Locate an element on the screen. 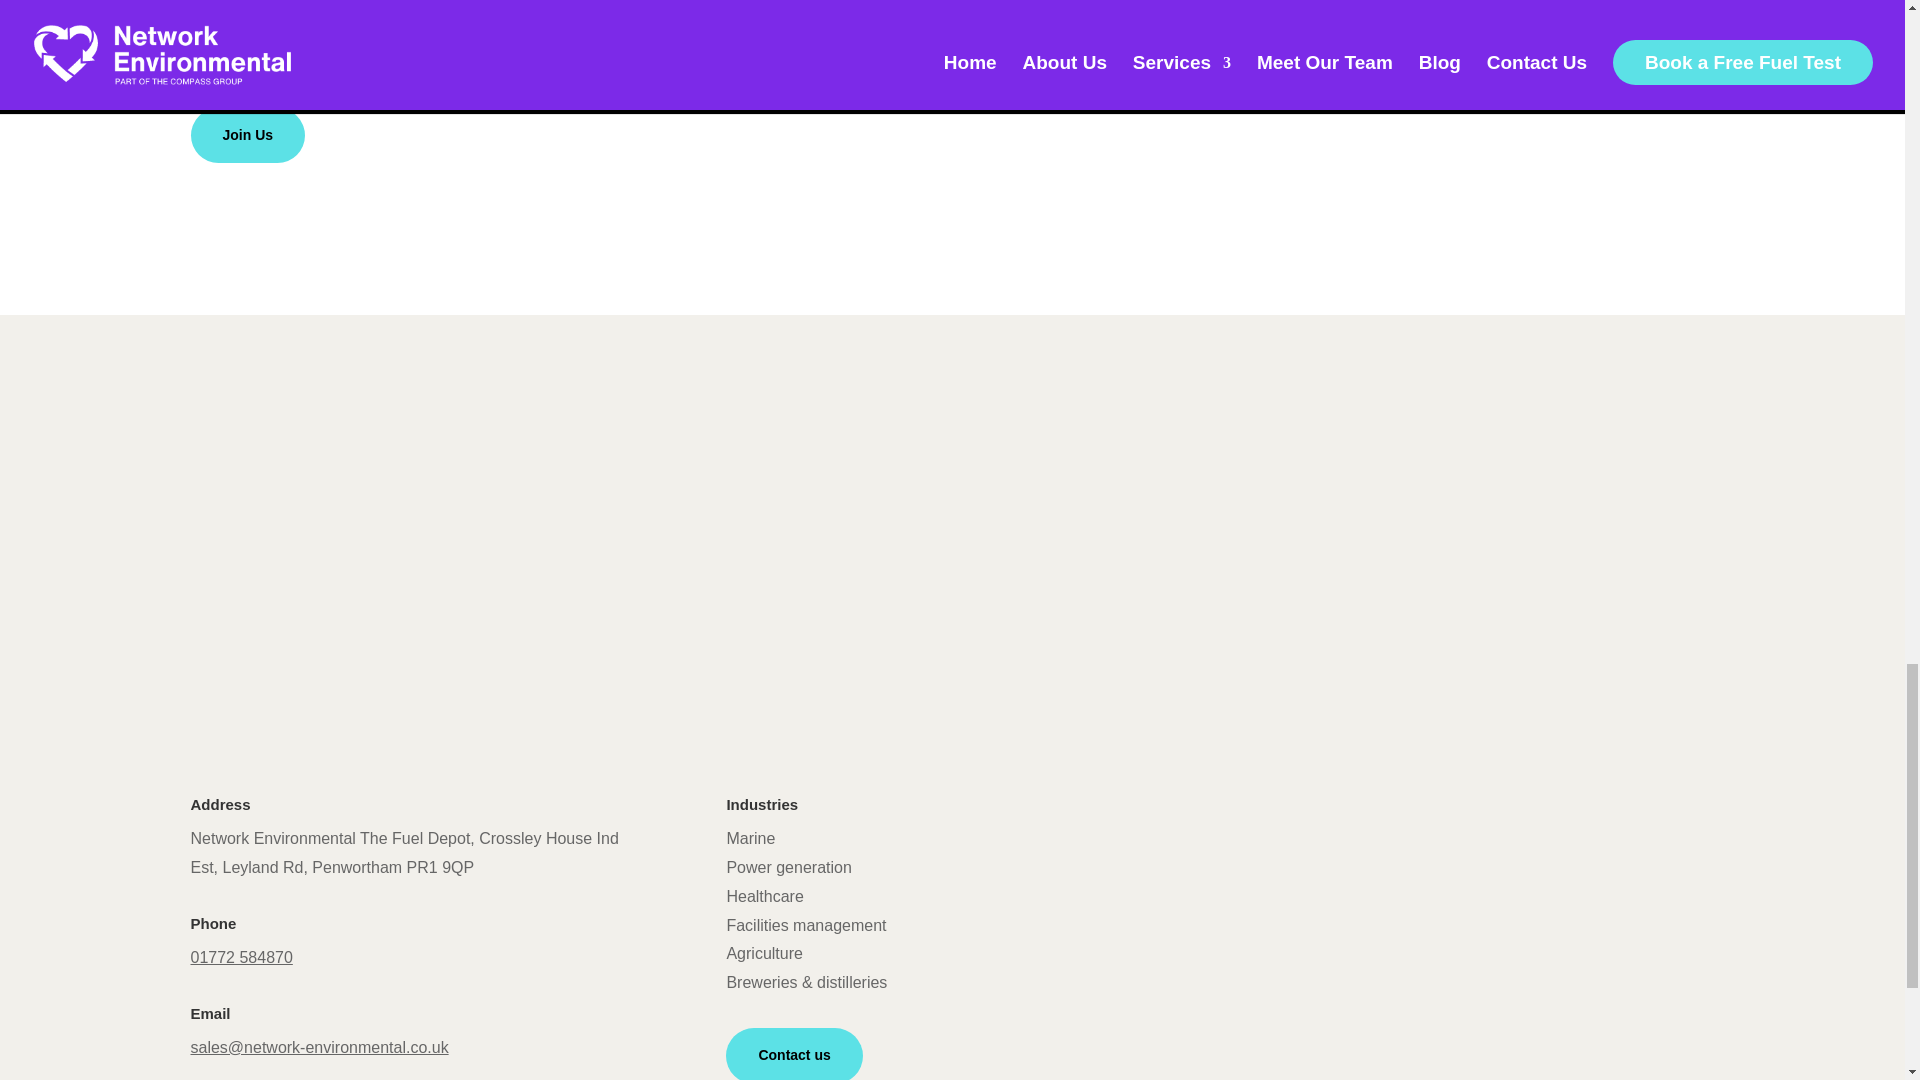  Join Us is located at coordinates (248, 136).